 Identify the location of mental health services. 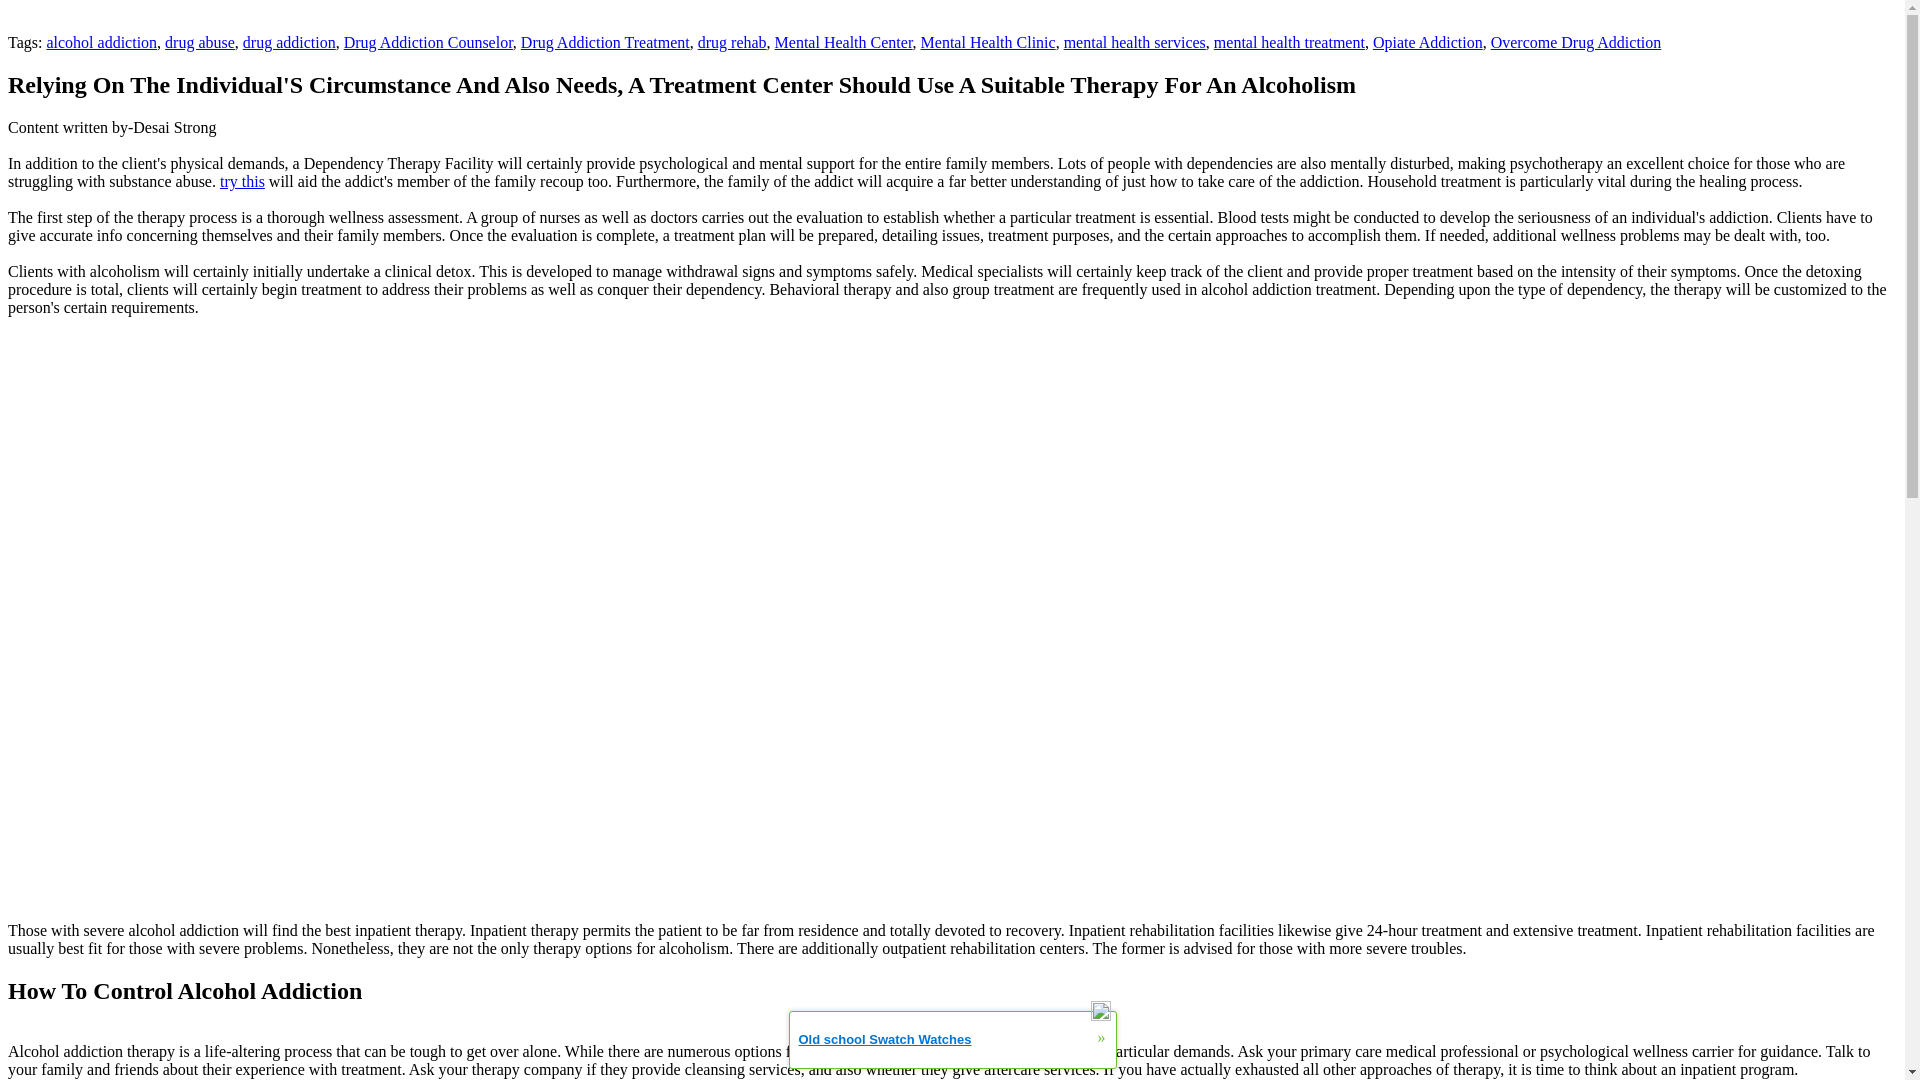
(1134, 42).